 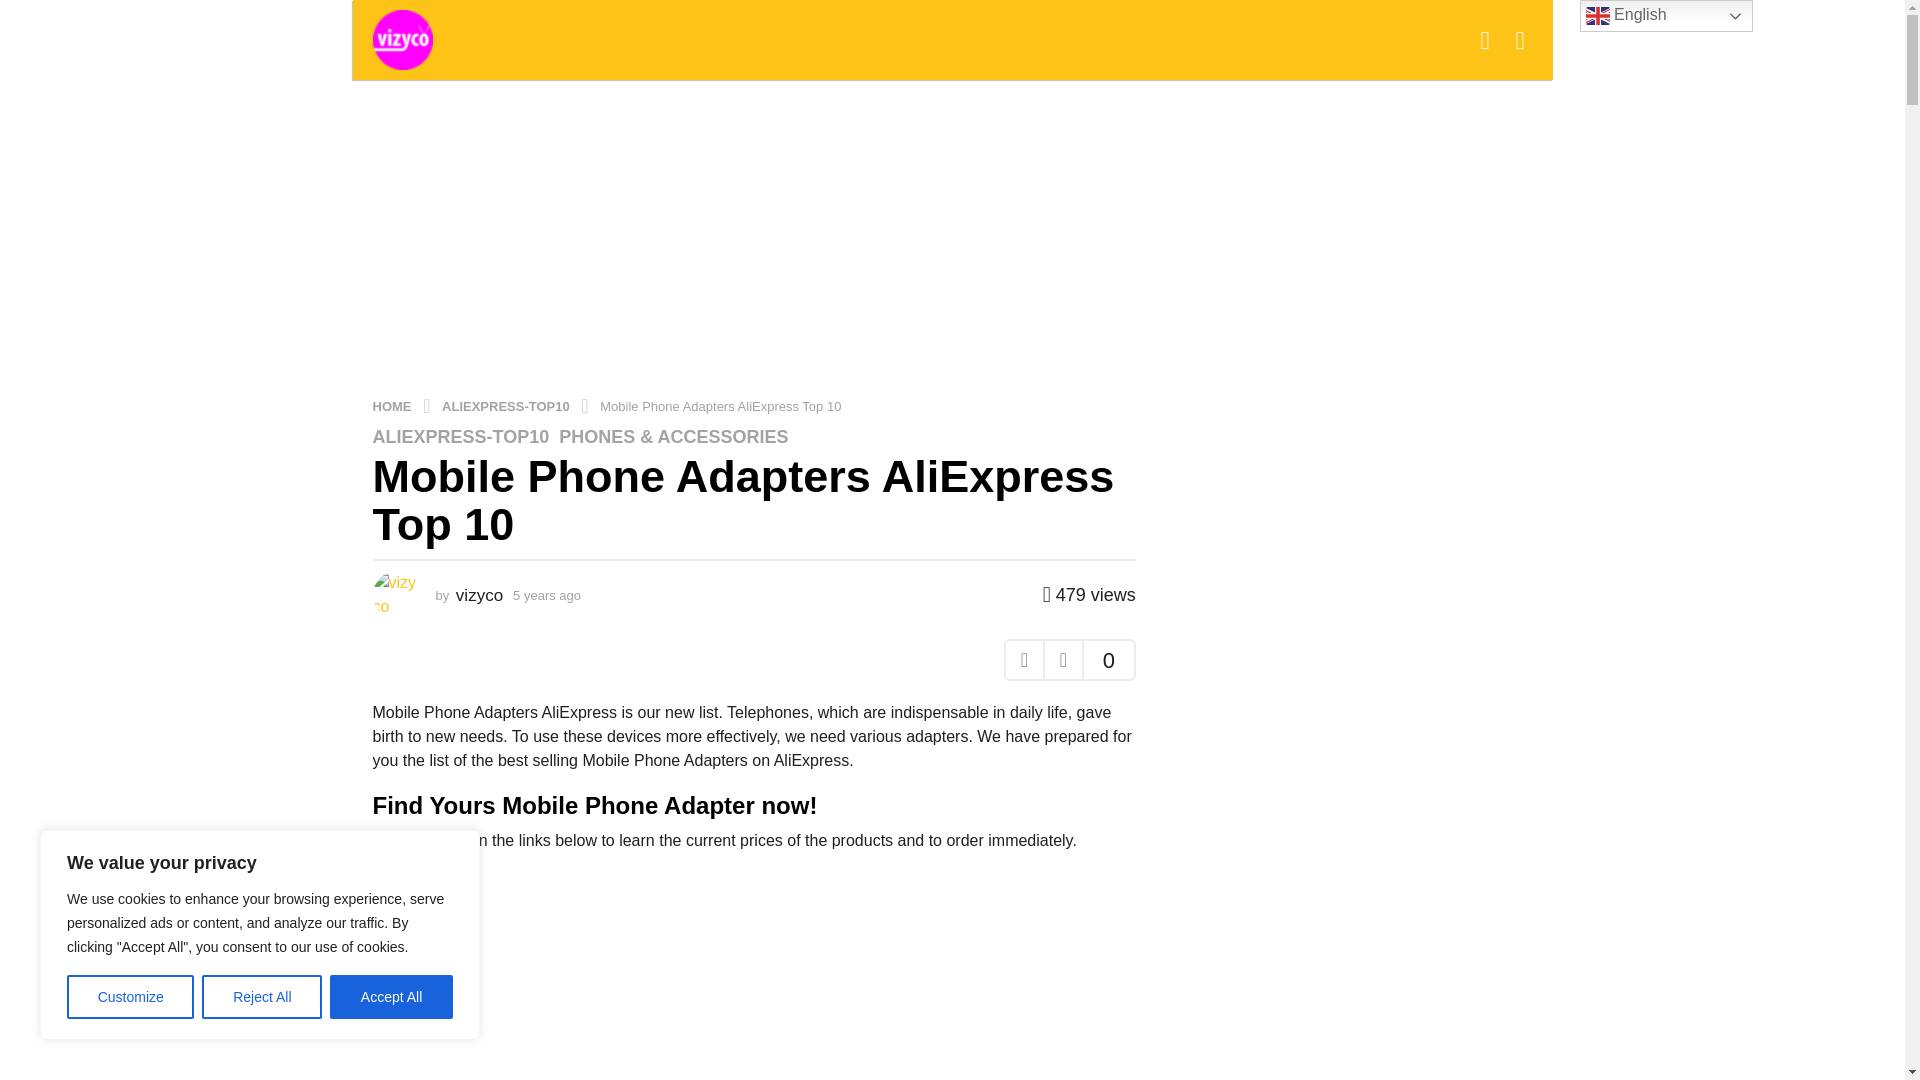 I want to click on Customize, so click(x=130, y=997).